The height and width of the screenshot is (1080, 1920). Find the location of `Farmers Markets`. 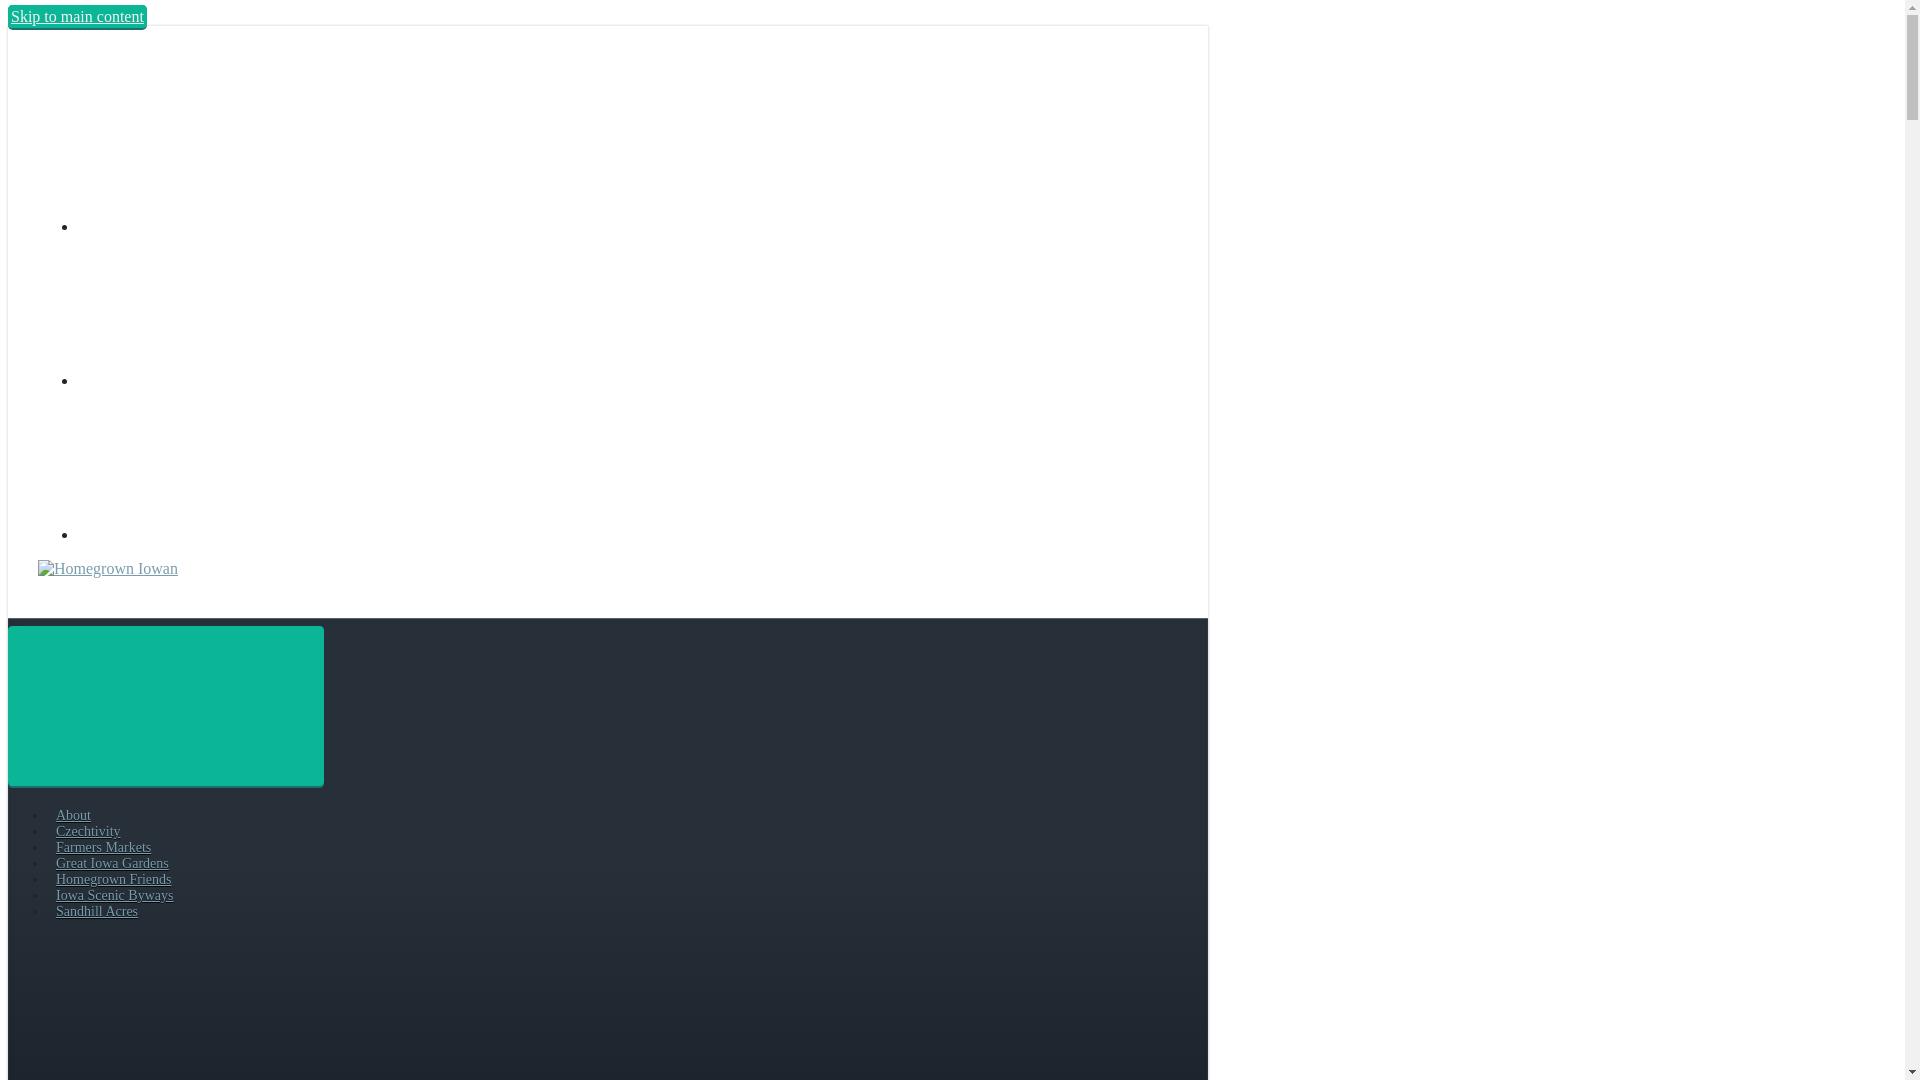

Farmers Markets is located at coordinates (103, 848).